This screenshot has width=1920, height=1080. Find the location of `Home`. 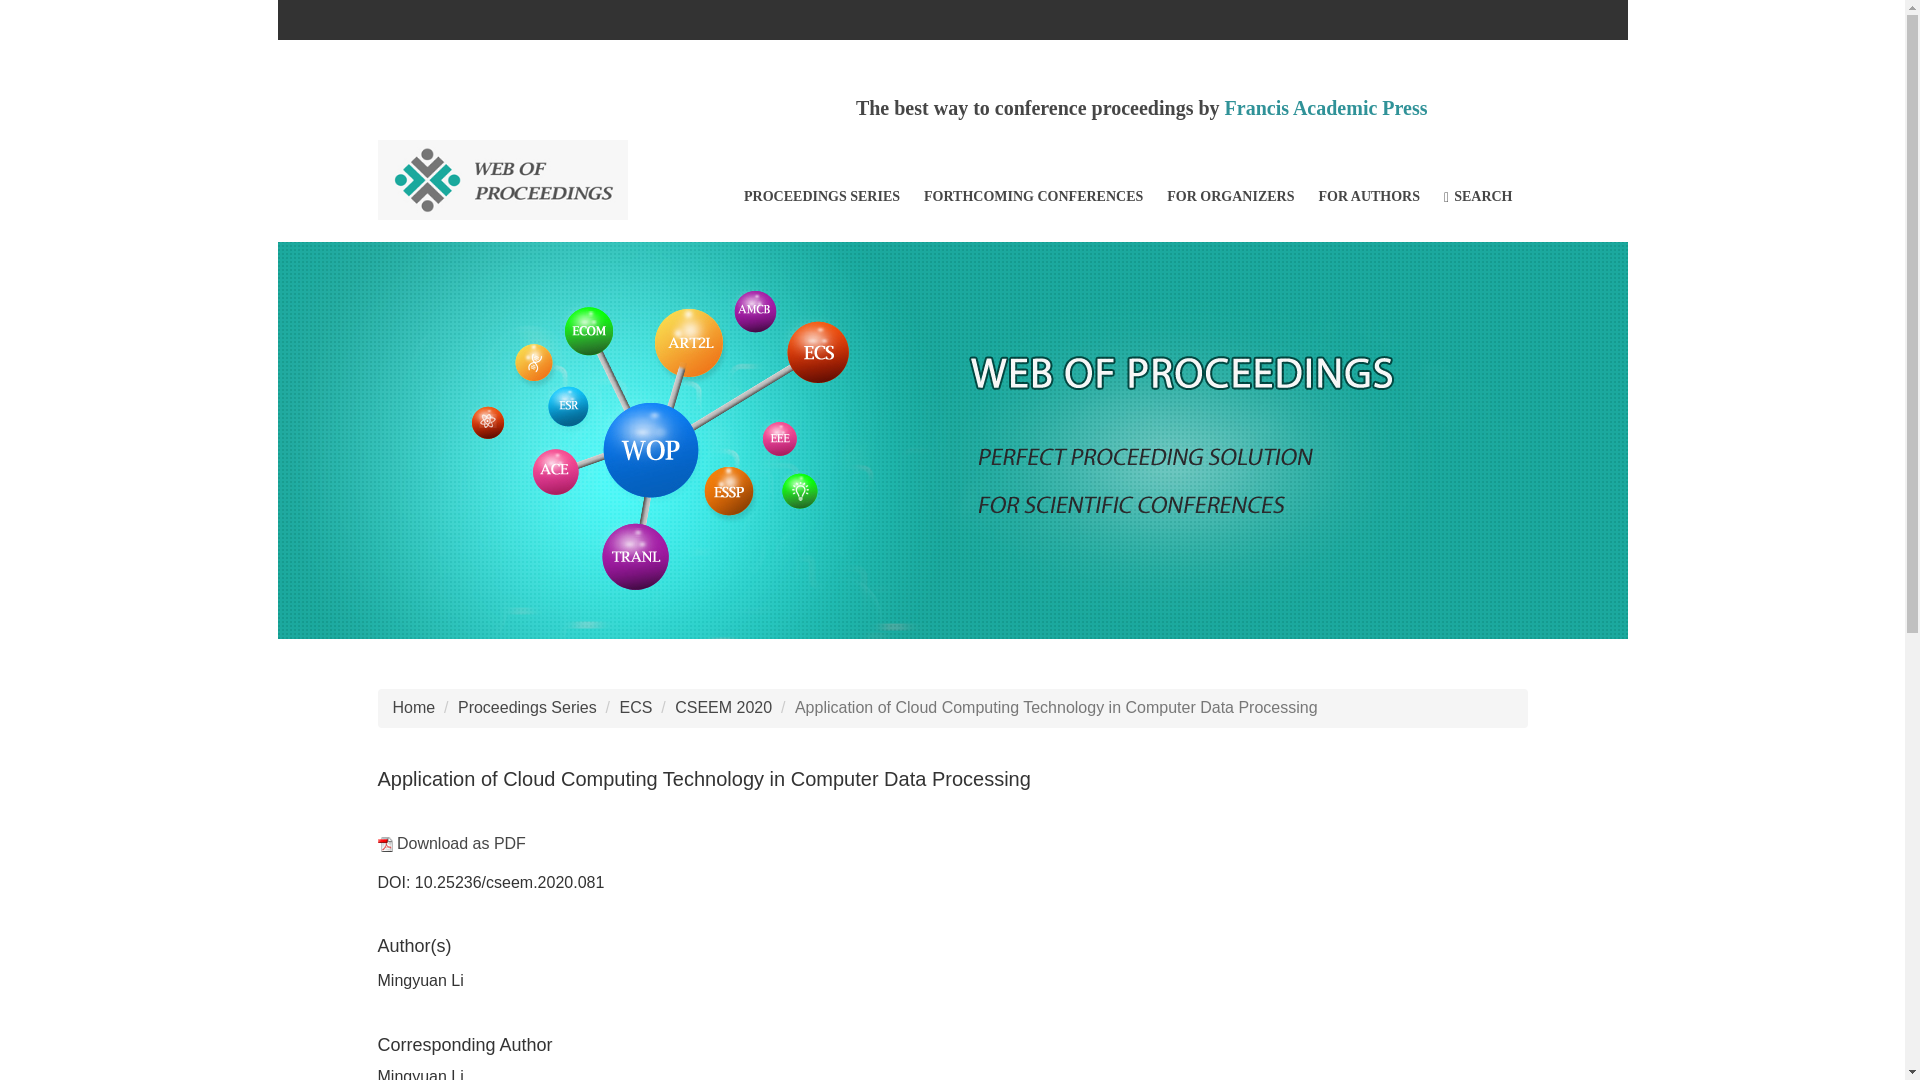

Home is located at coordinates (413, 707).